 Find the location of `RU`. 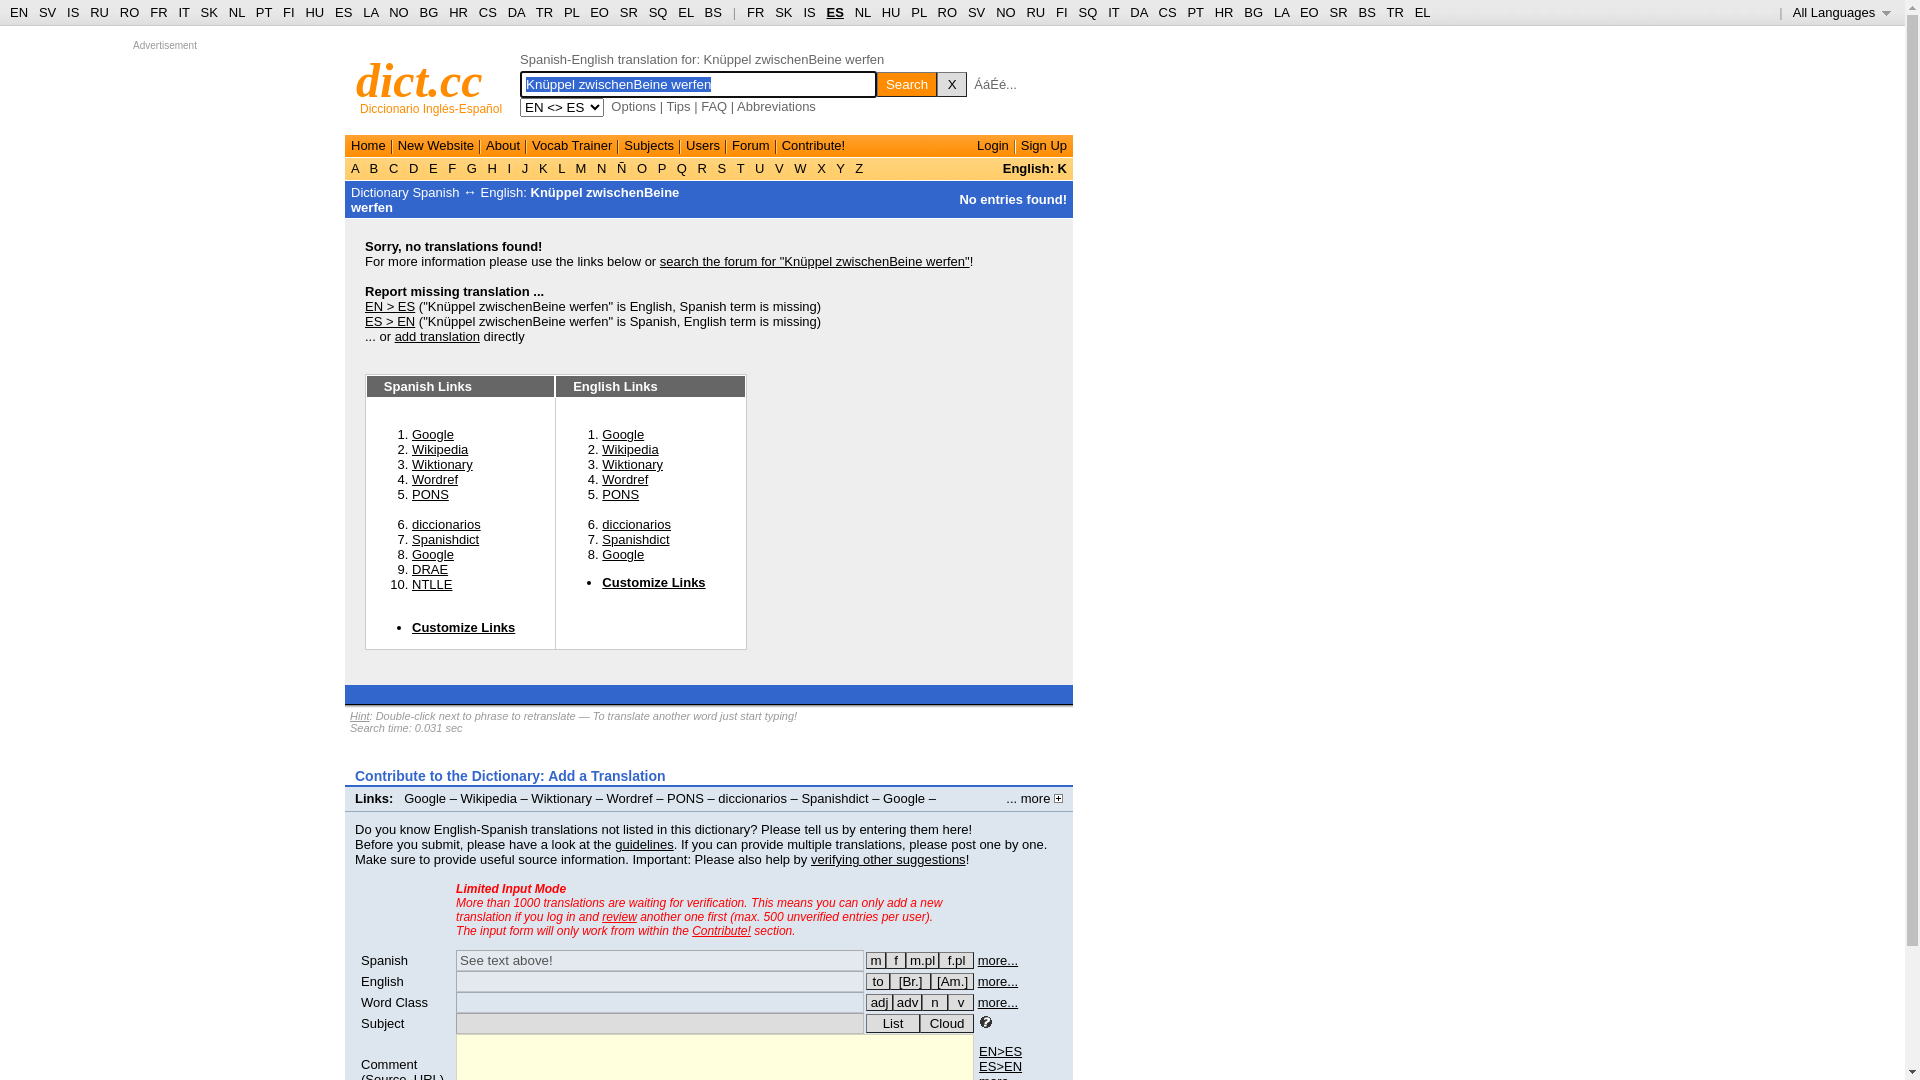

RU is located at coordinates (1036, 12).